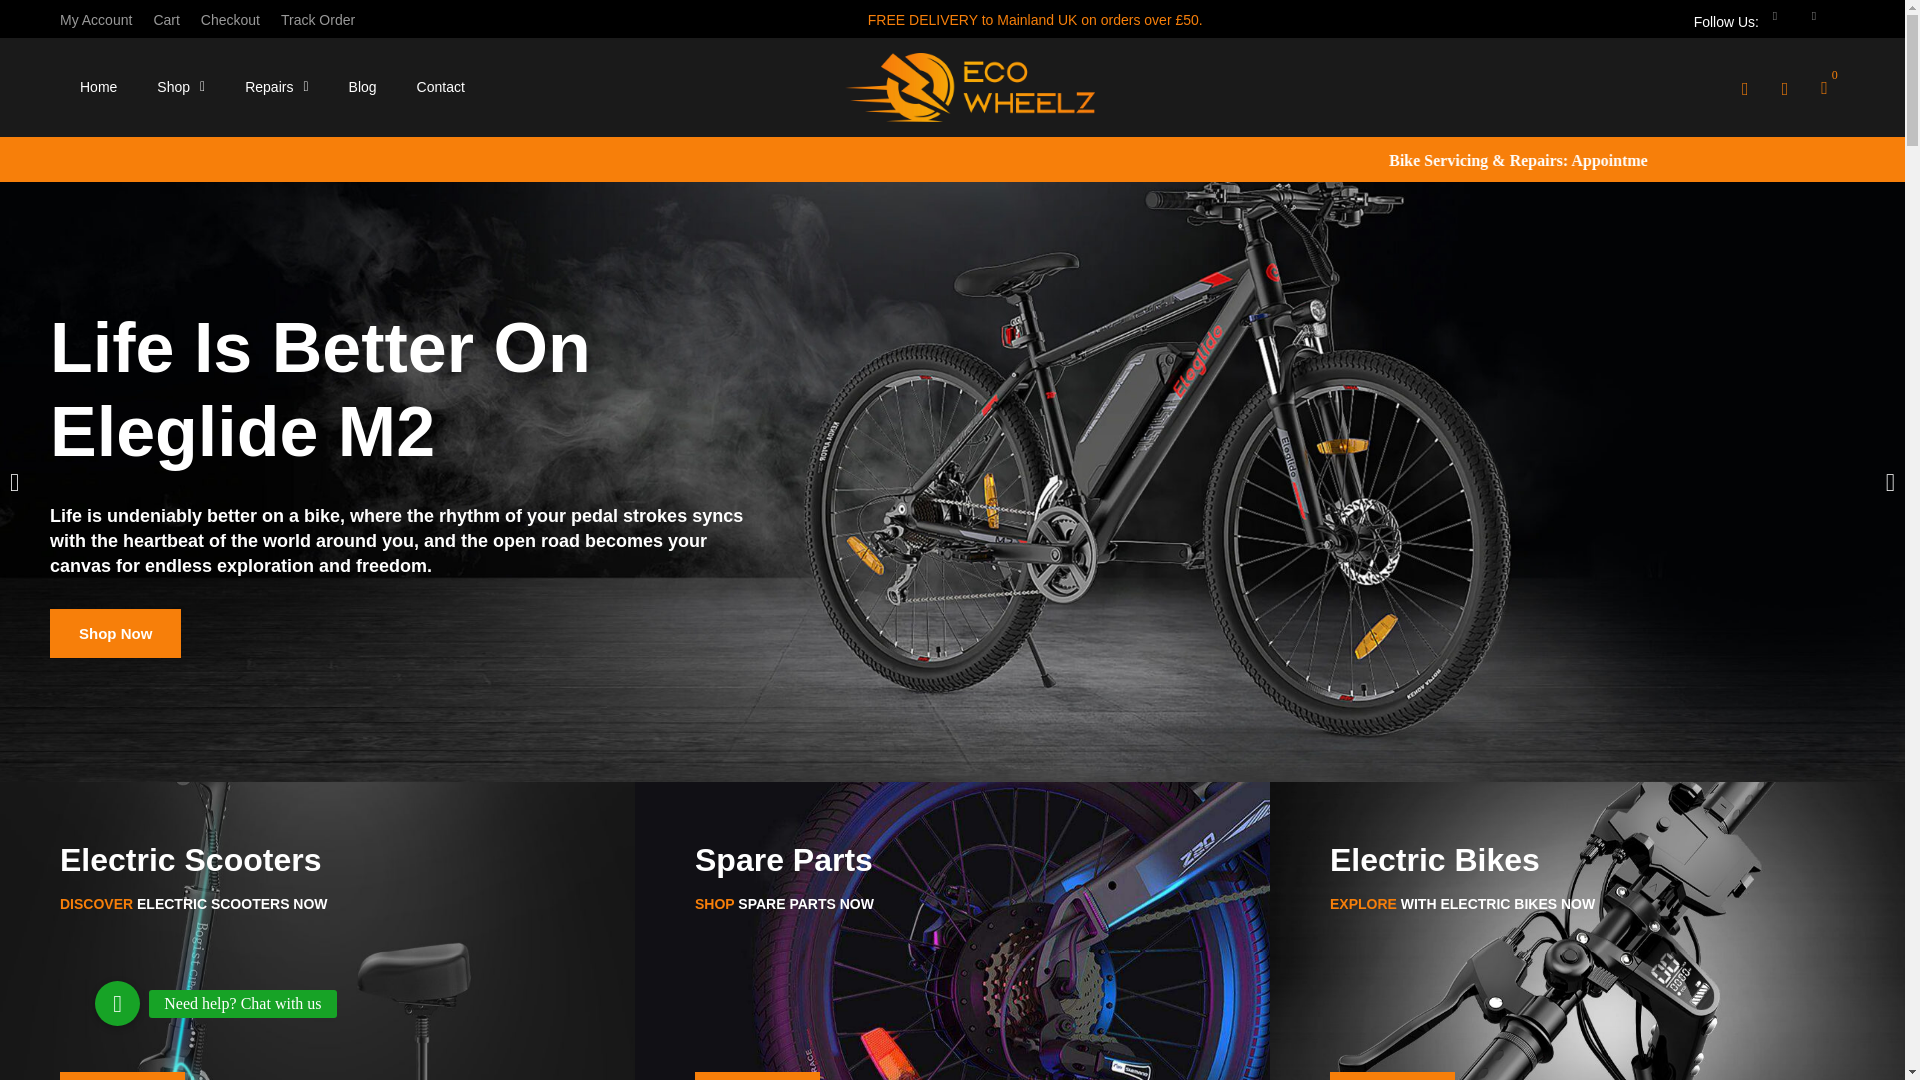 The height and width of the screenshot is (1080, 1920). What do you see at coordinates (230, 20) in the screenshot?
I see `Checkout` at bounding box center [230, 20].